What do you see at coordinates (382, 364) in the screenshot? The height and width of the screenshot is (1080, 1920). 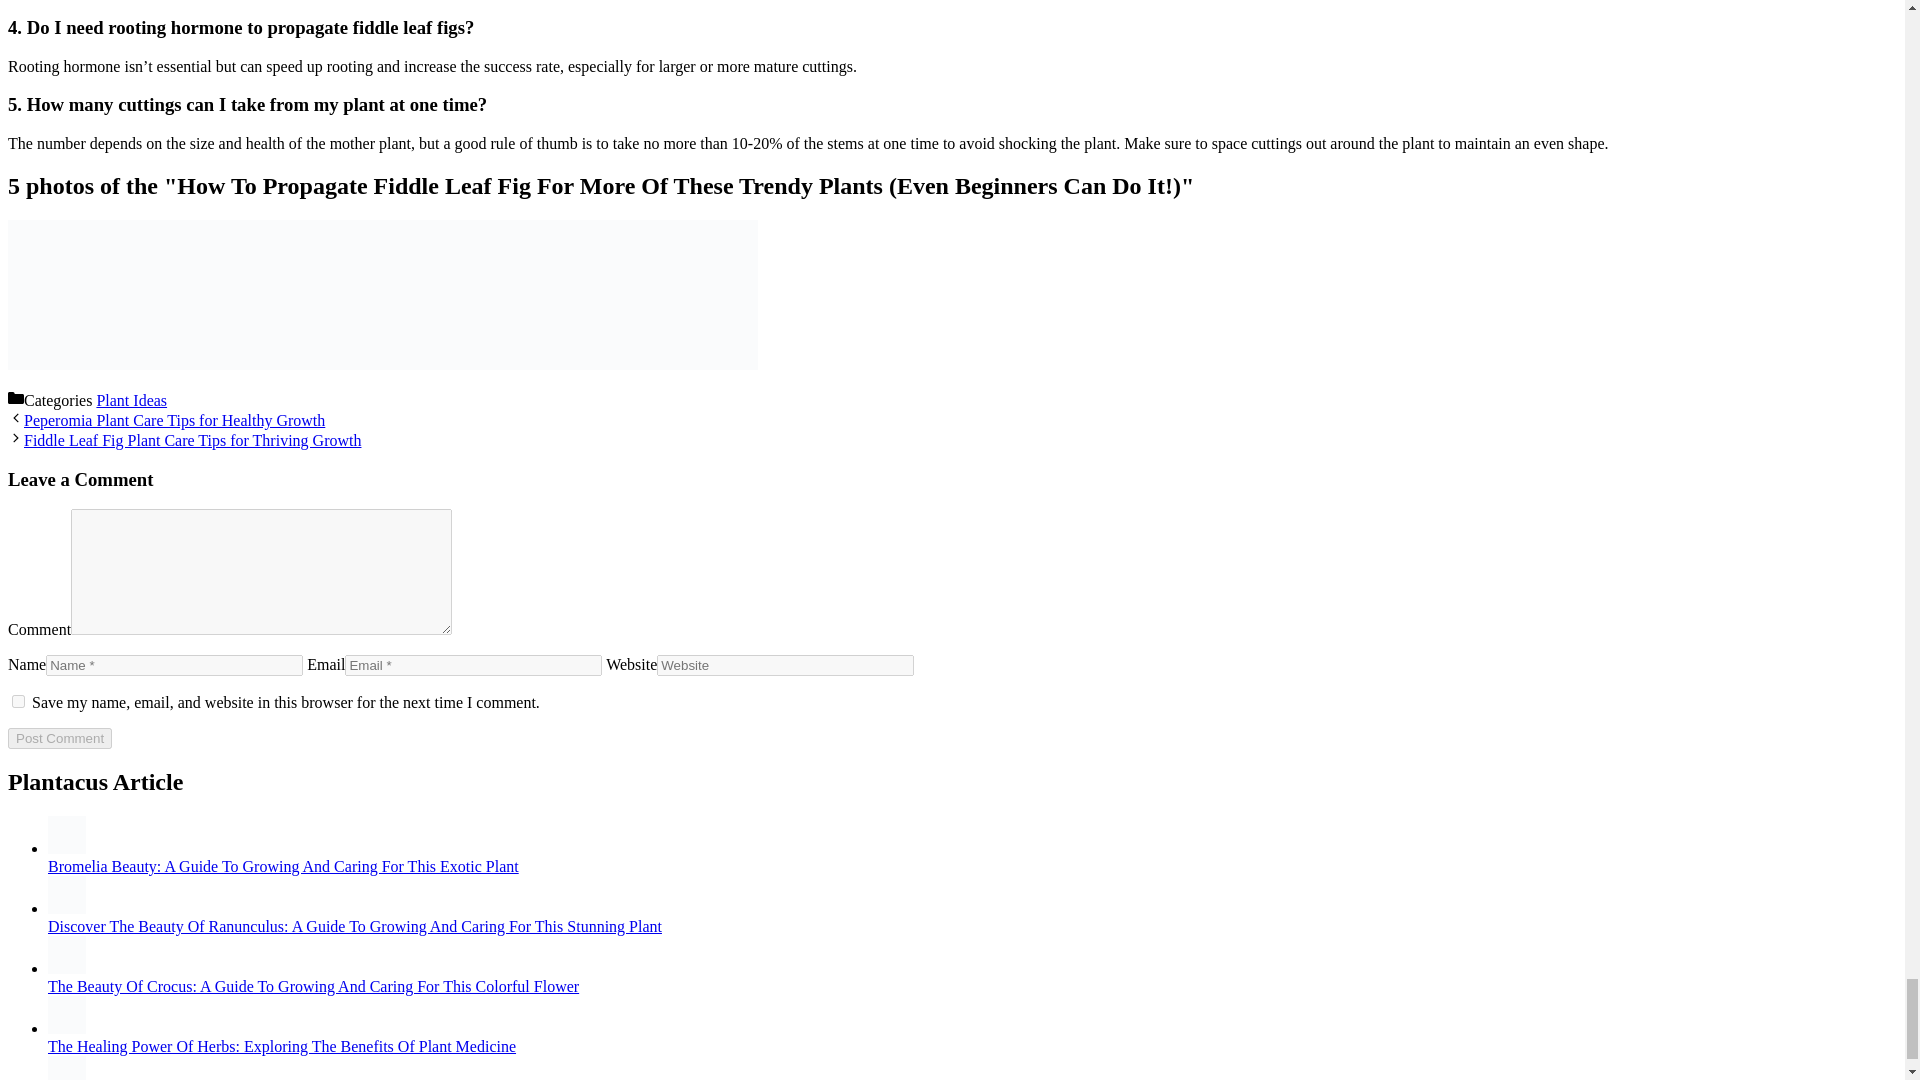 I see `How To Propagate Fiddle Leaf Fig` at bounding box center [382, 364].